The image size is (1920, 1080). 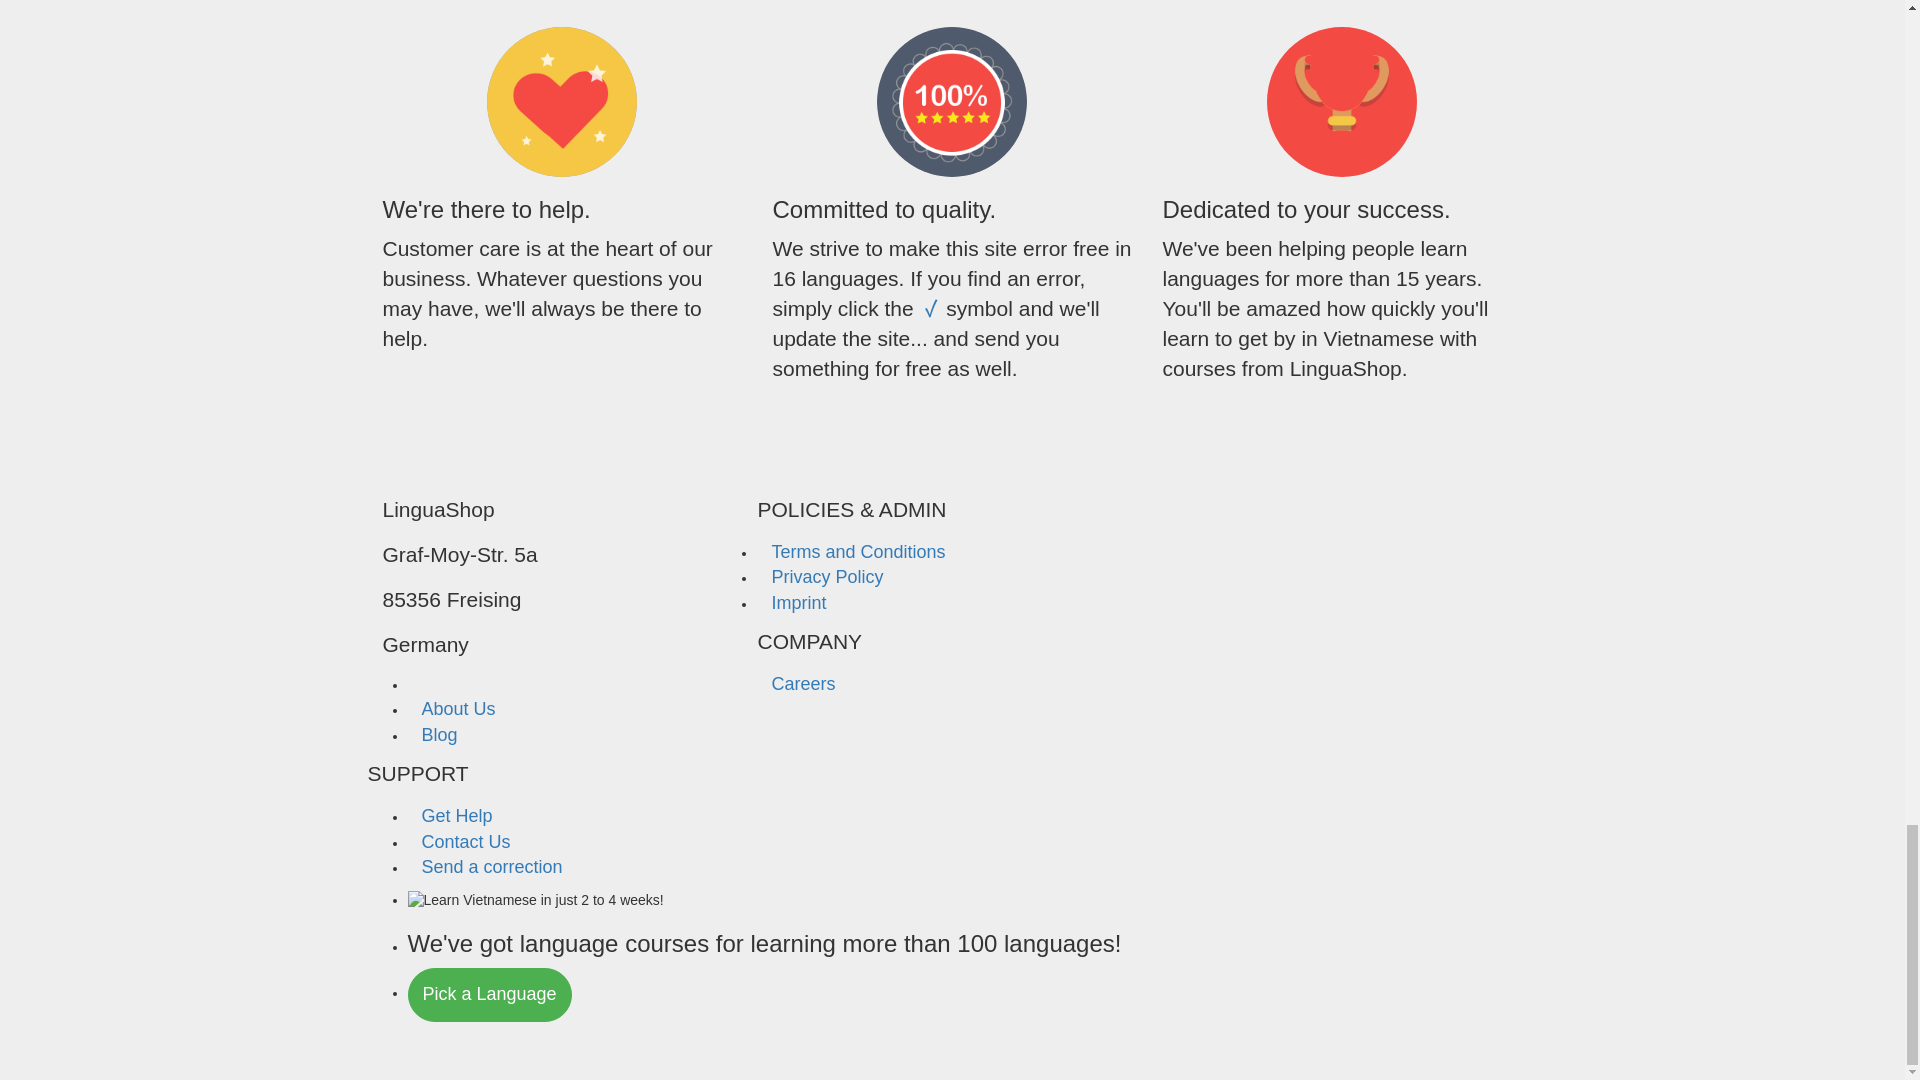 What do you see at coordinates (826, 576) in the screenshot?
I see `Privacy Policy` at bounding box center [826, 576].